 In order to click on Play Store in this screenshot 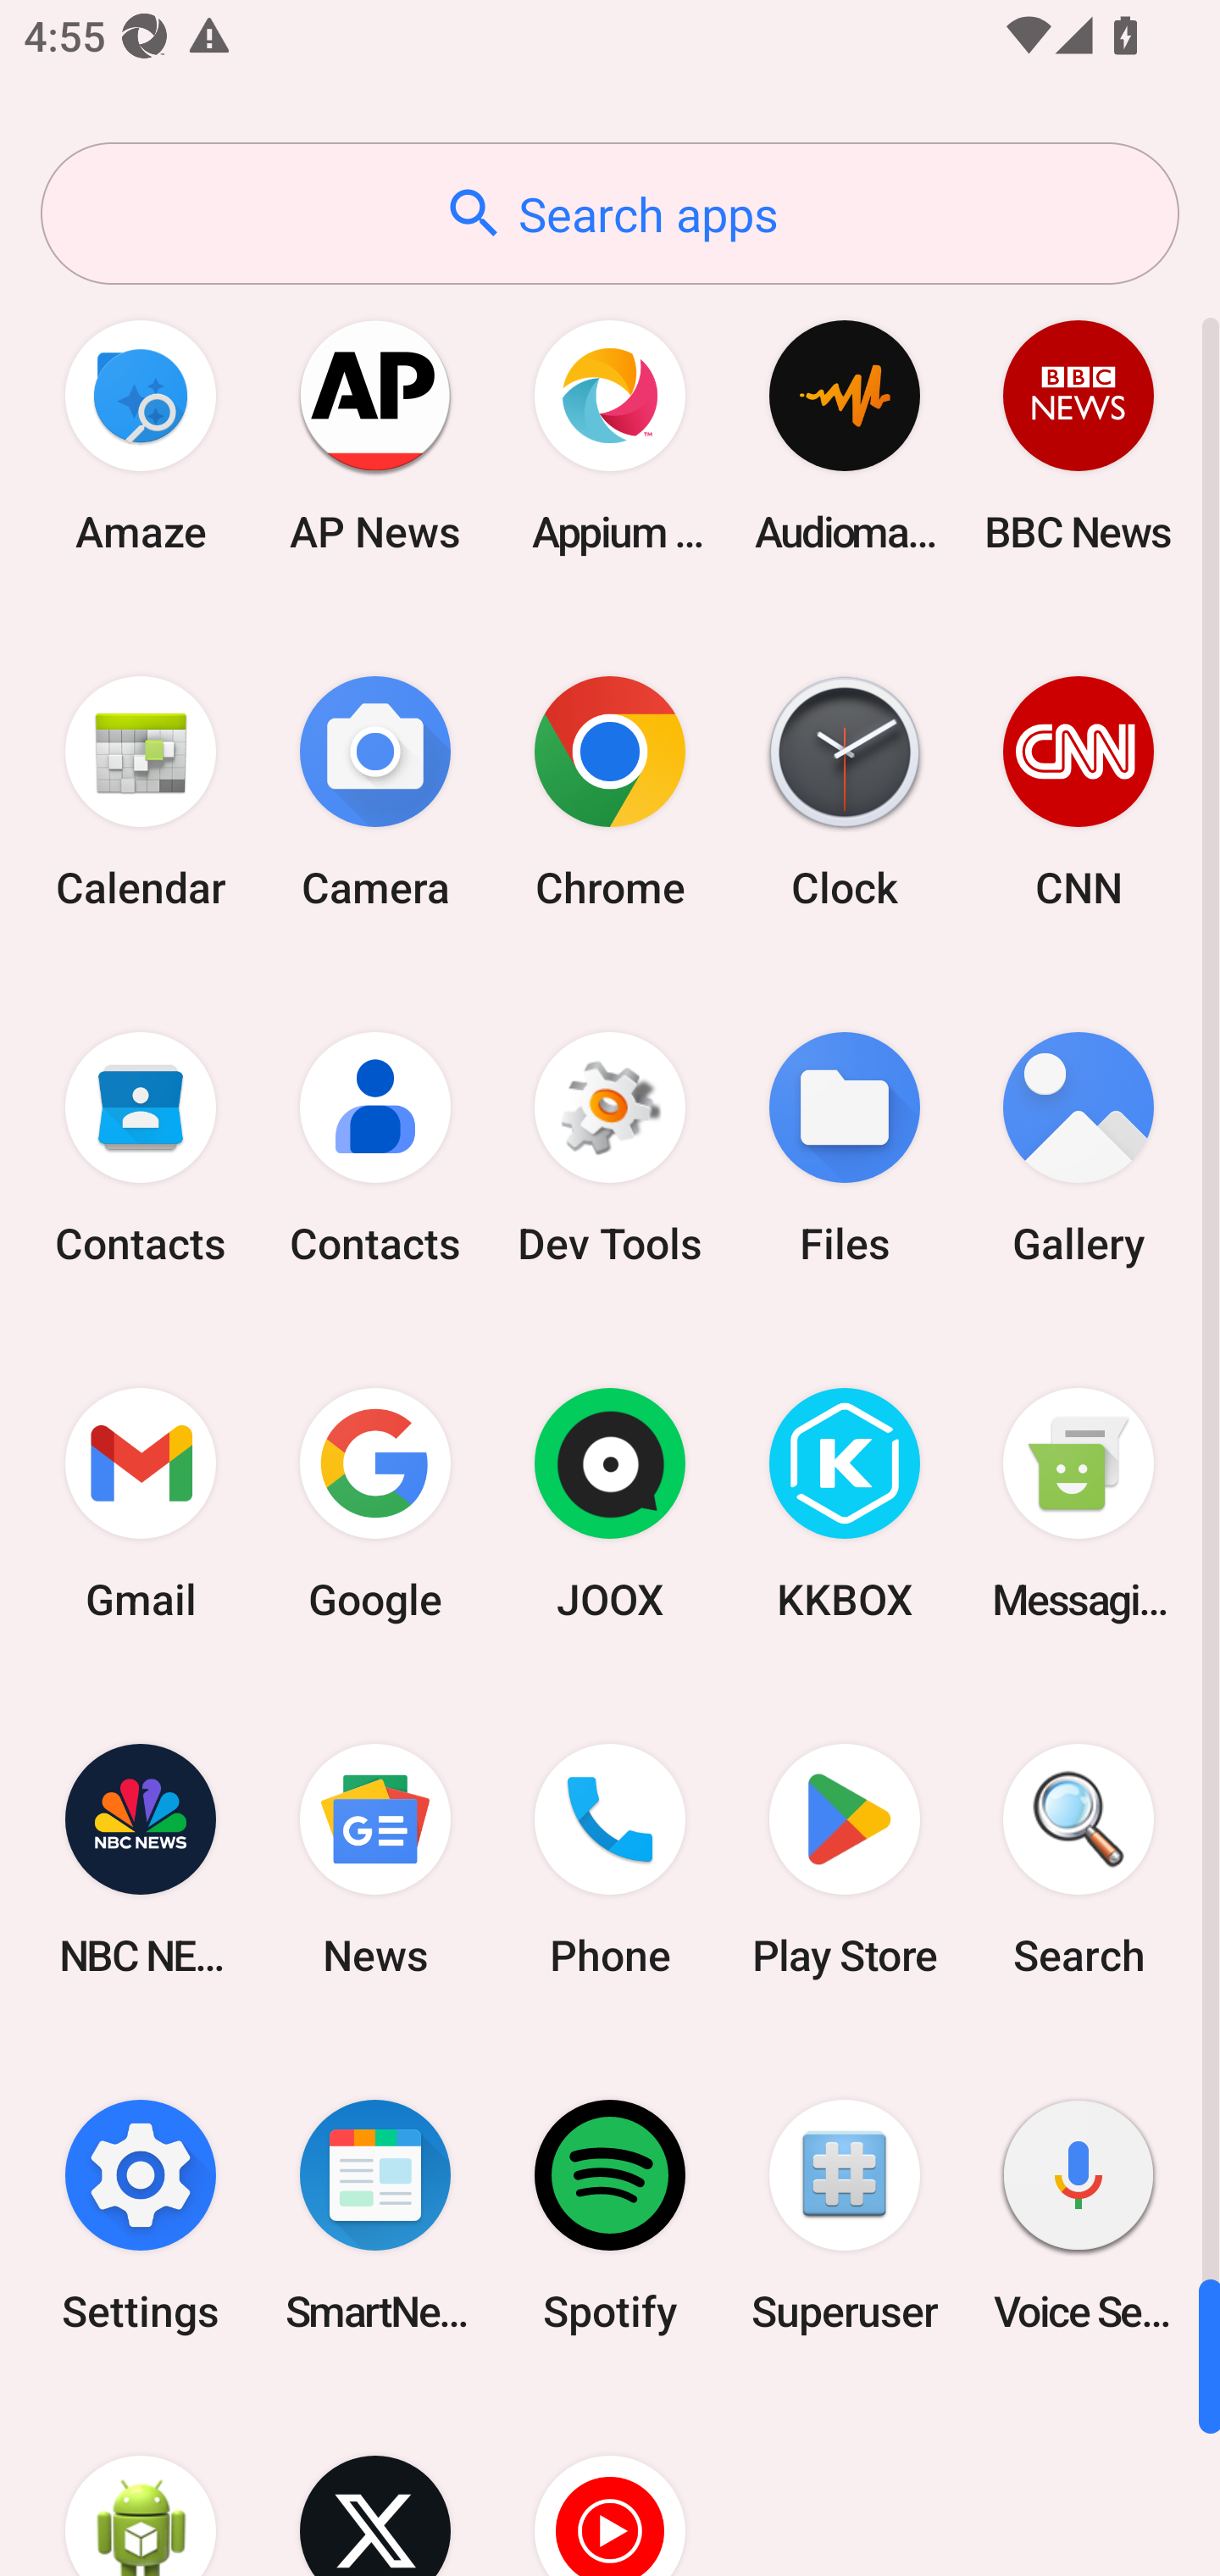, I will do `click(844, 1859)`.